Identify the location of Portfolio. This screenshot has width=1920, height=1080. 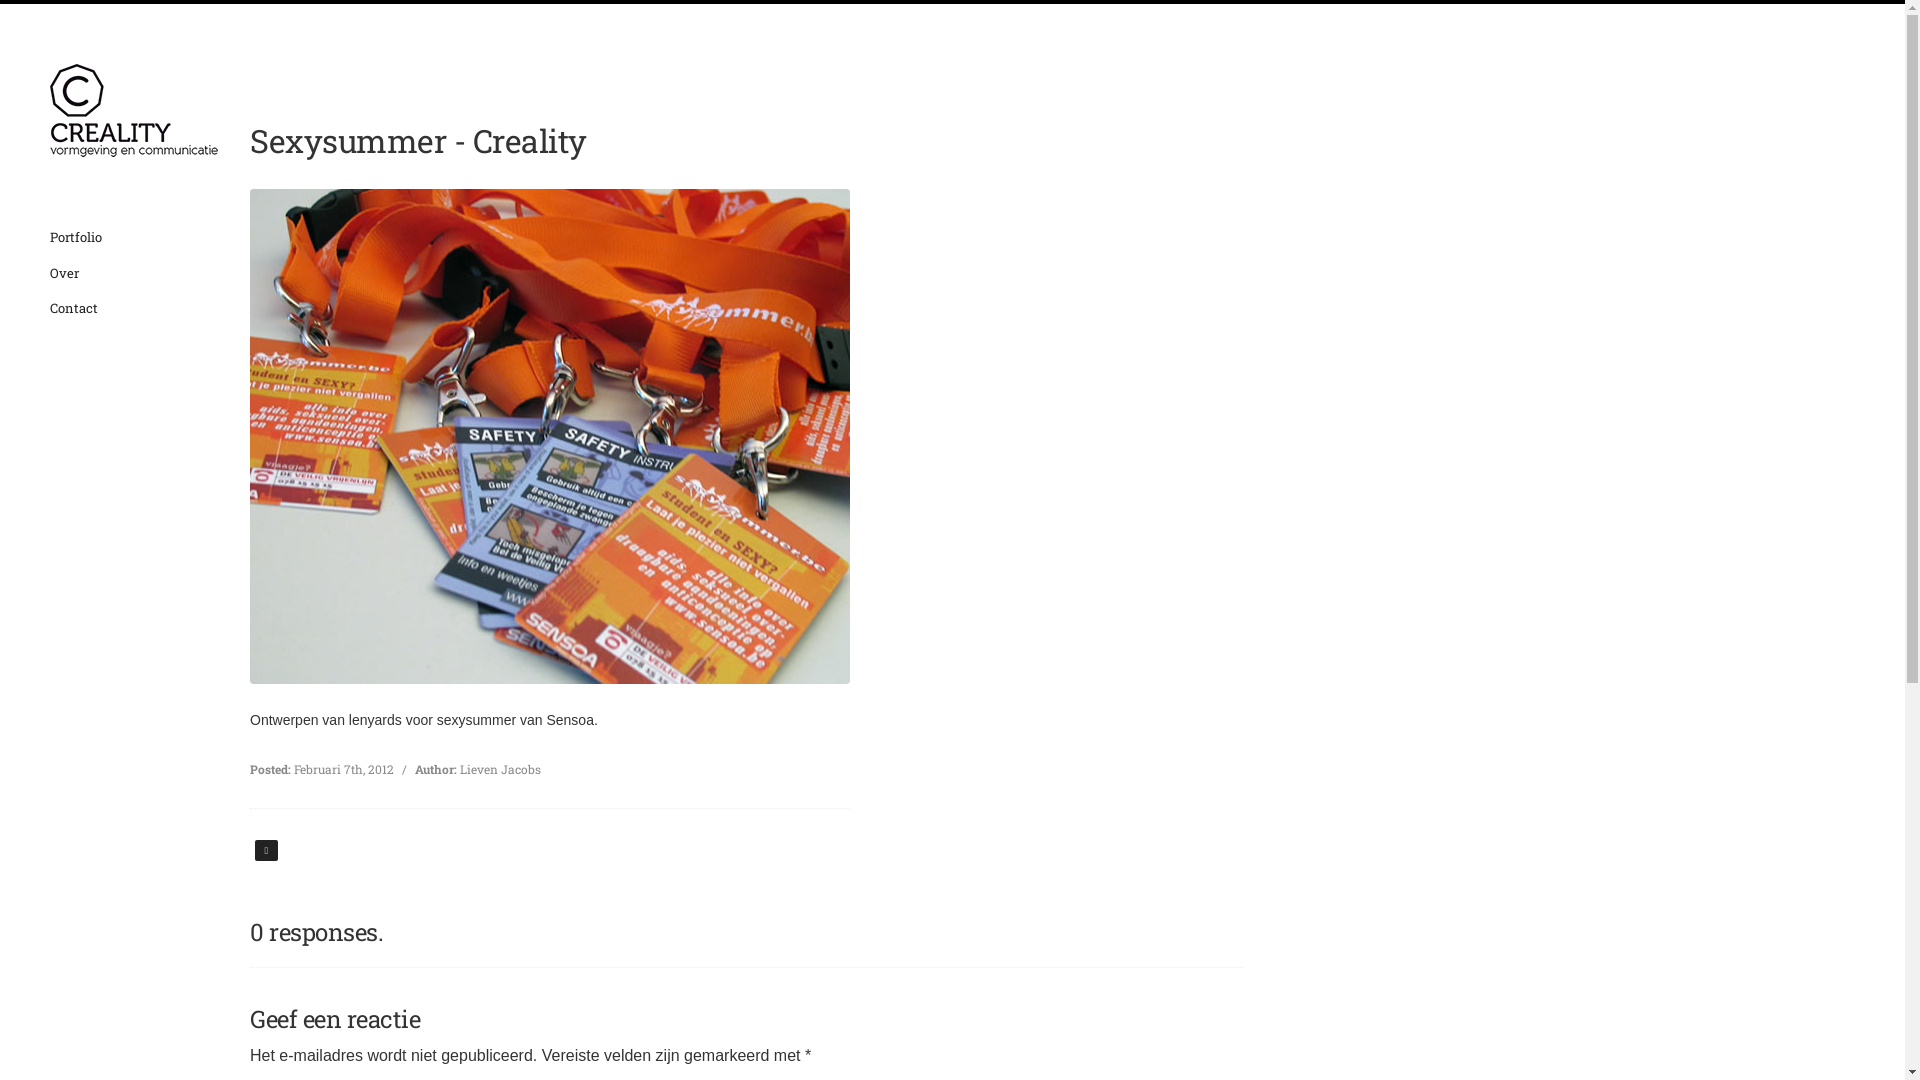
(76, 237).